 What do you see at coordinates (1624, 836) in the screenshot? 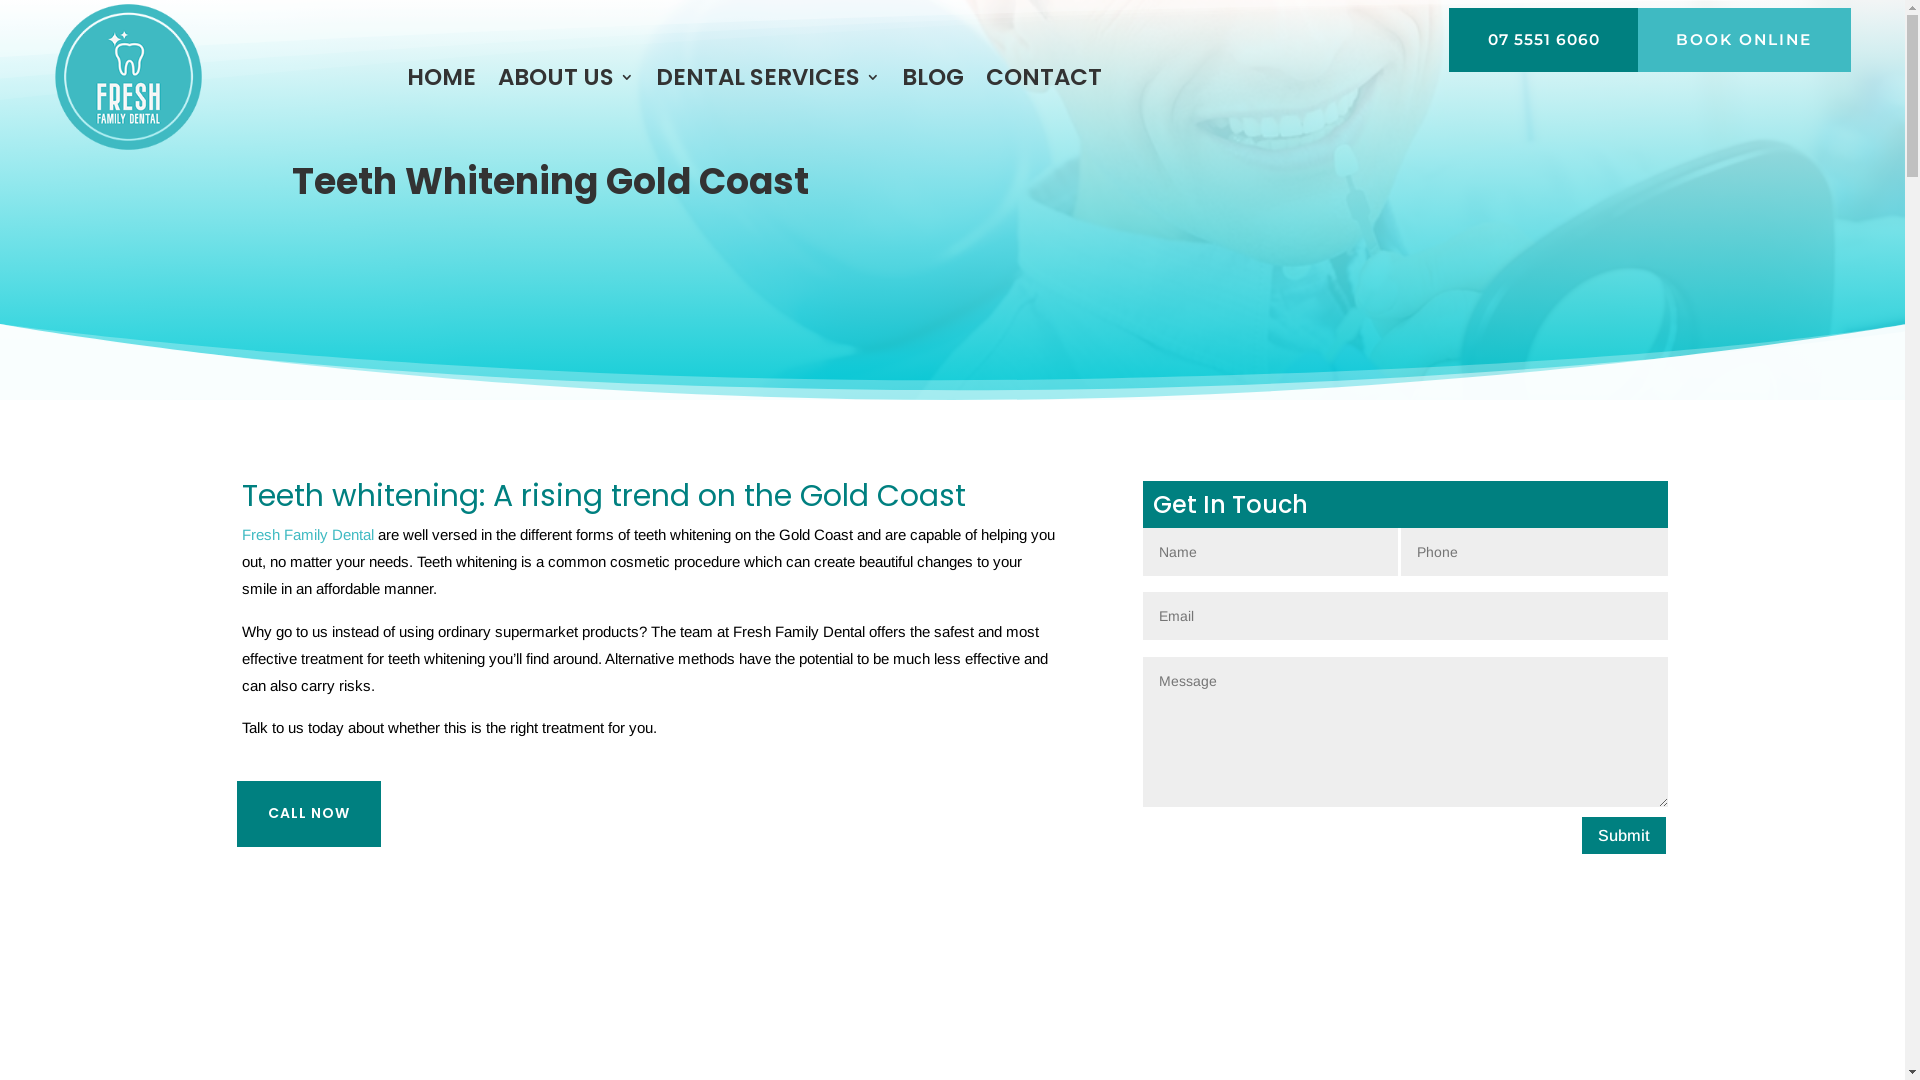
I see `Submit` at bounding box center [1624, 836].